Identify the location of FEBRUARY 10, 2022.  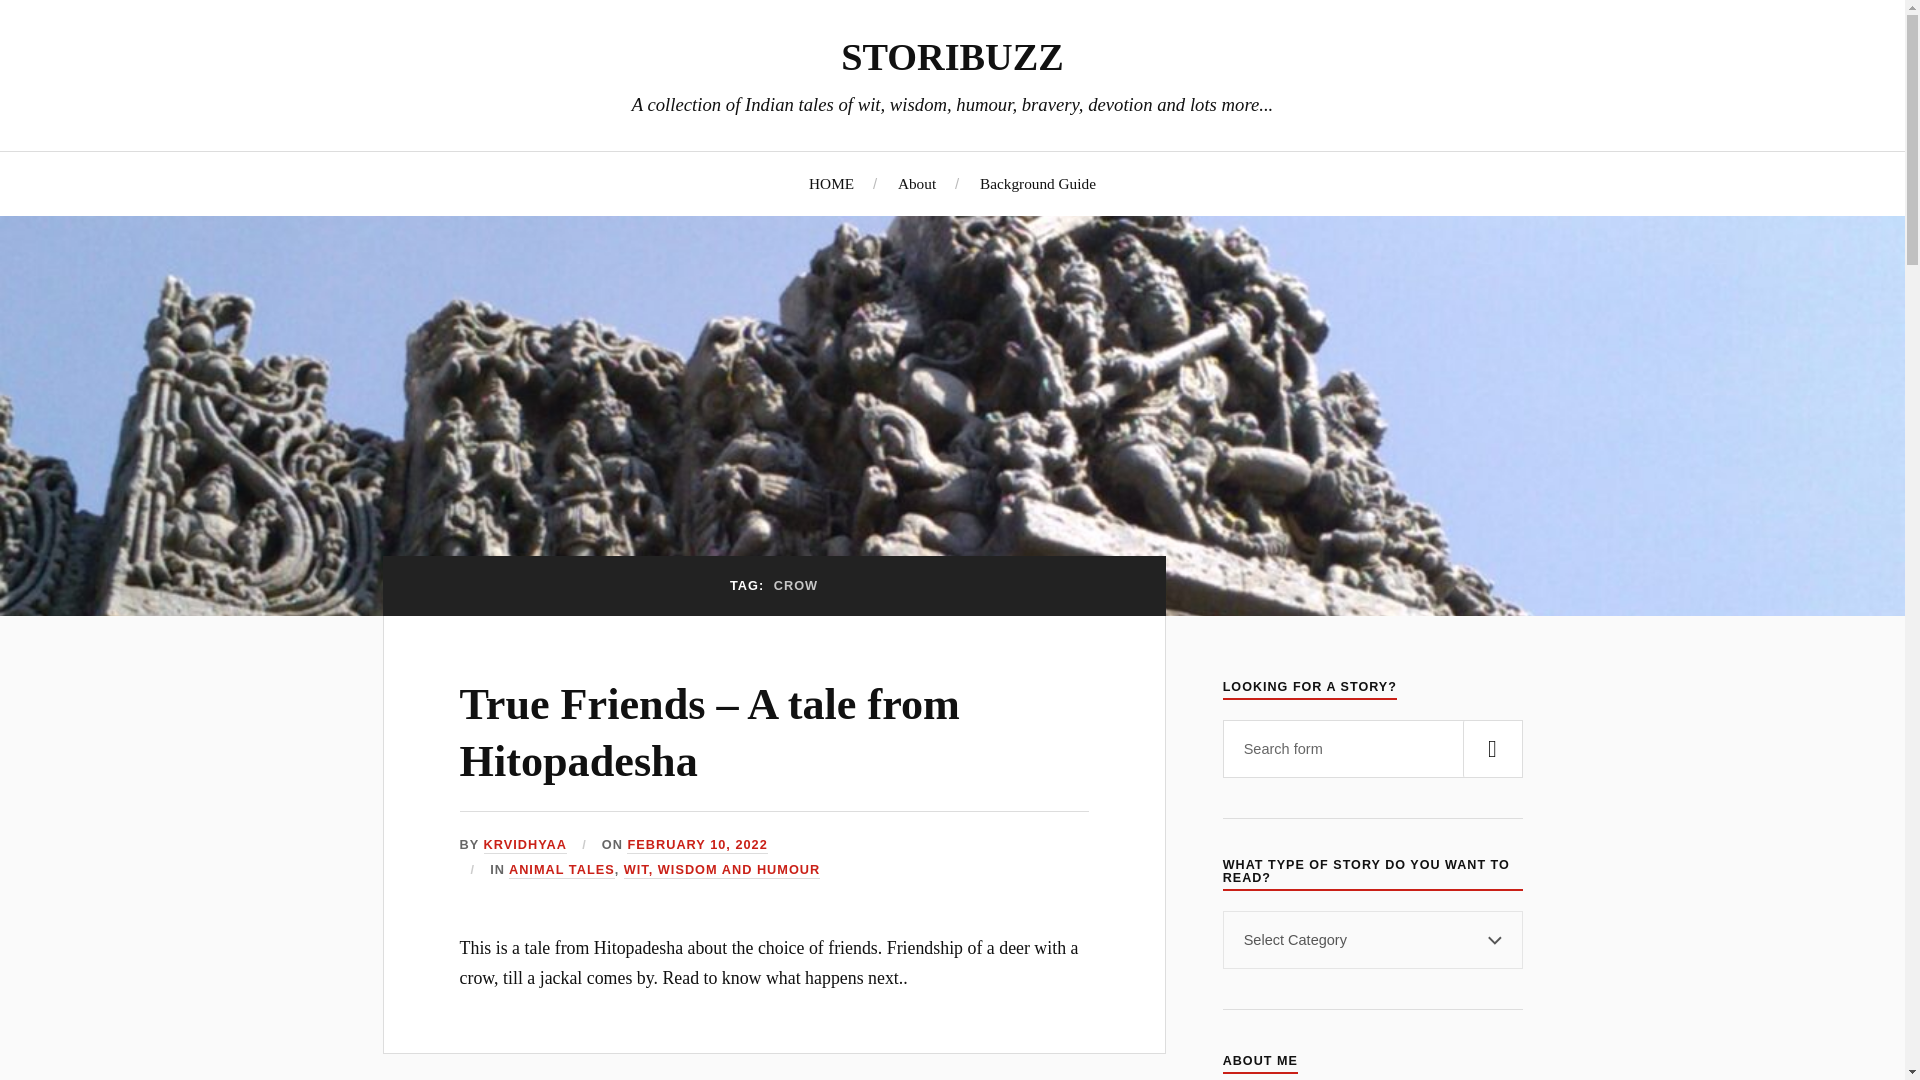
(696, 846).